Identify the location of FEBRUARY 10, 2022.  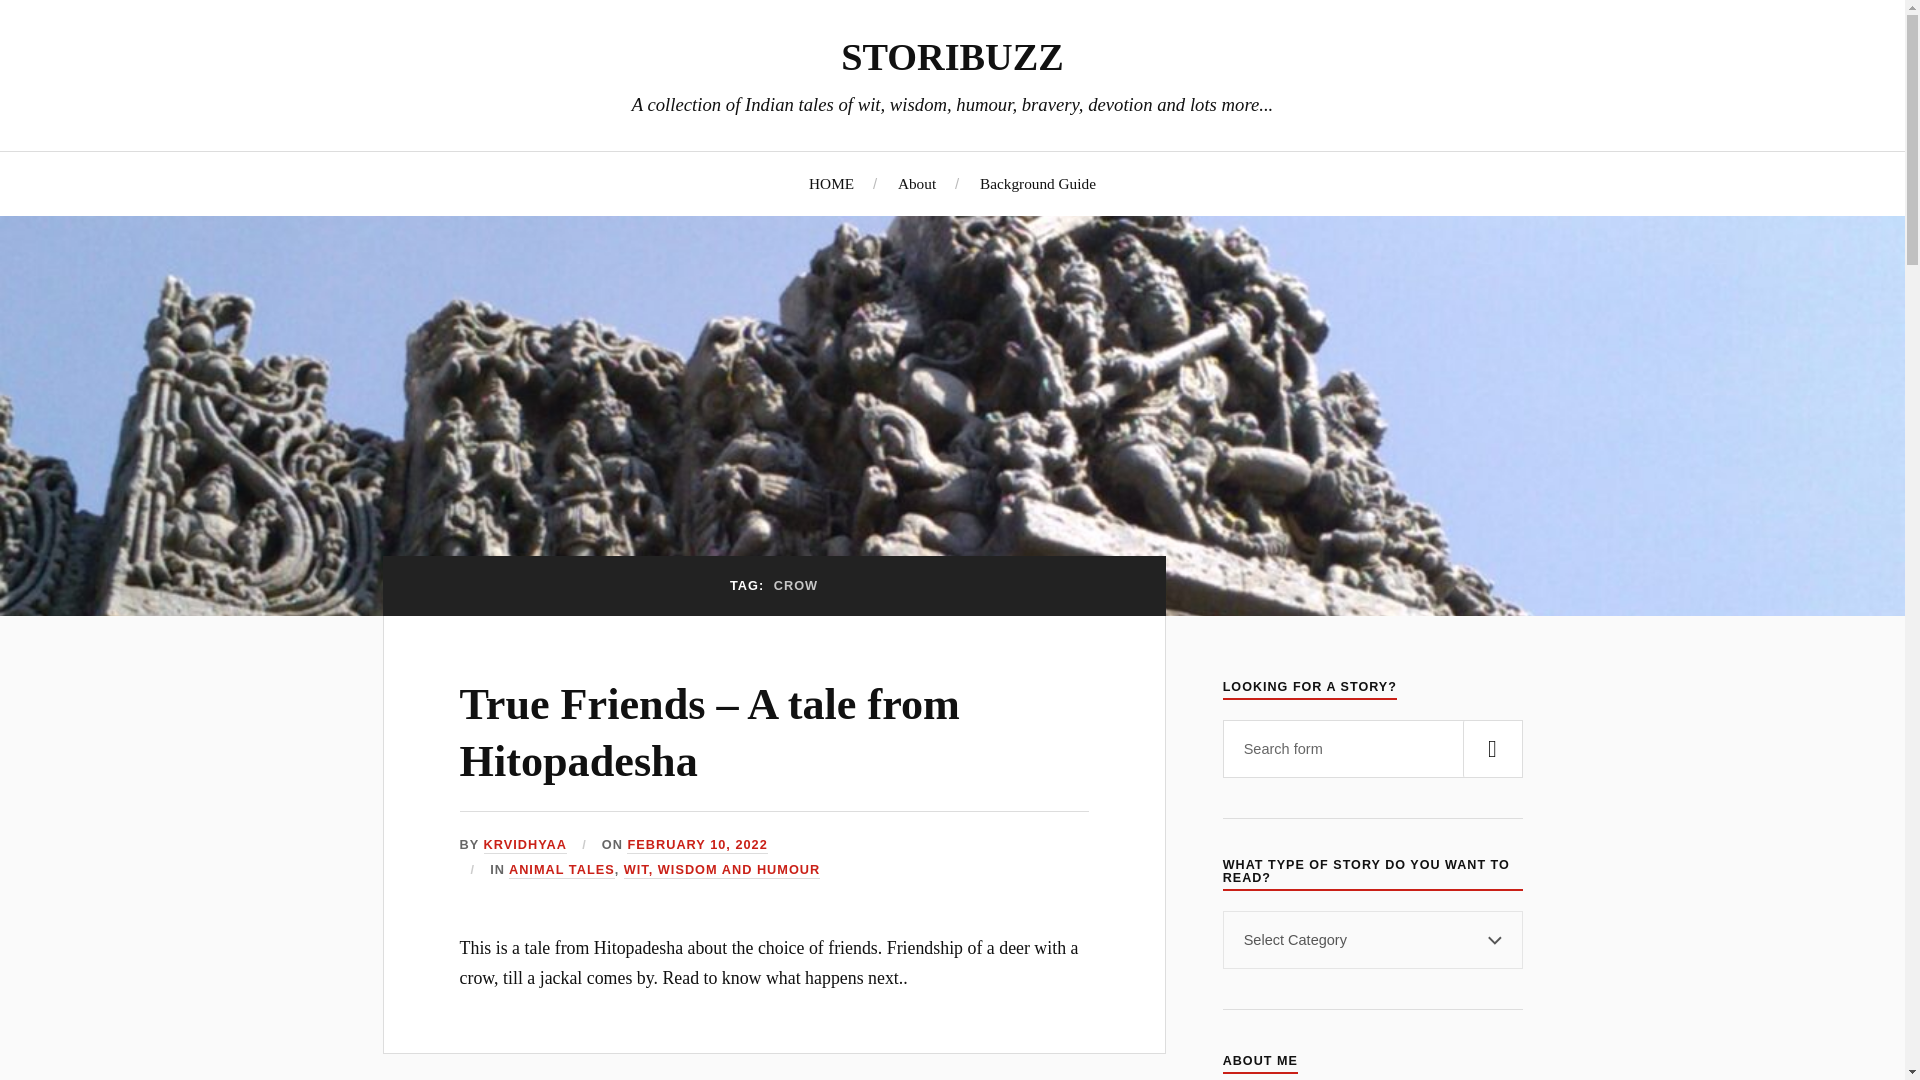
(696, 846).